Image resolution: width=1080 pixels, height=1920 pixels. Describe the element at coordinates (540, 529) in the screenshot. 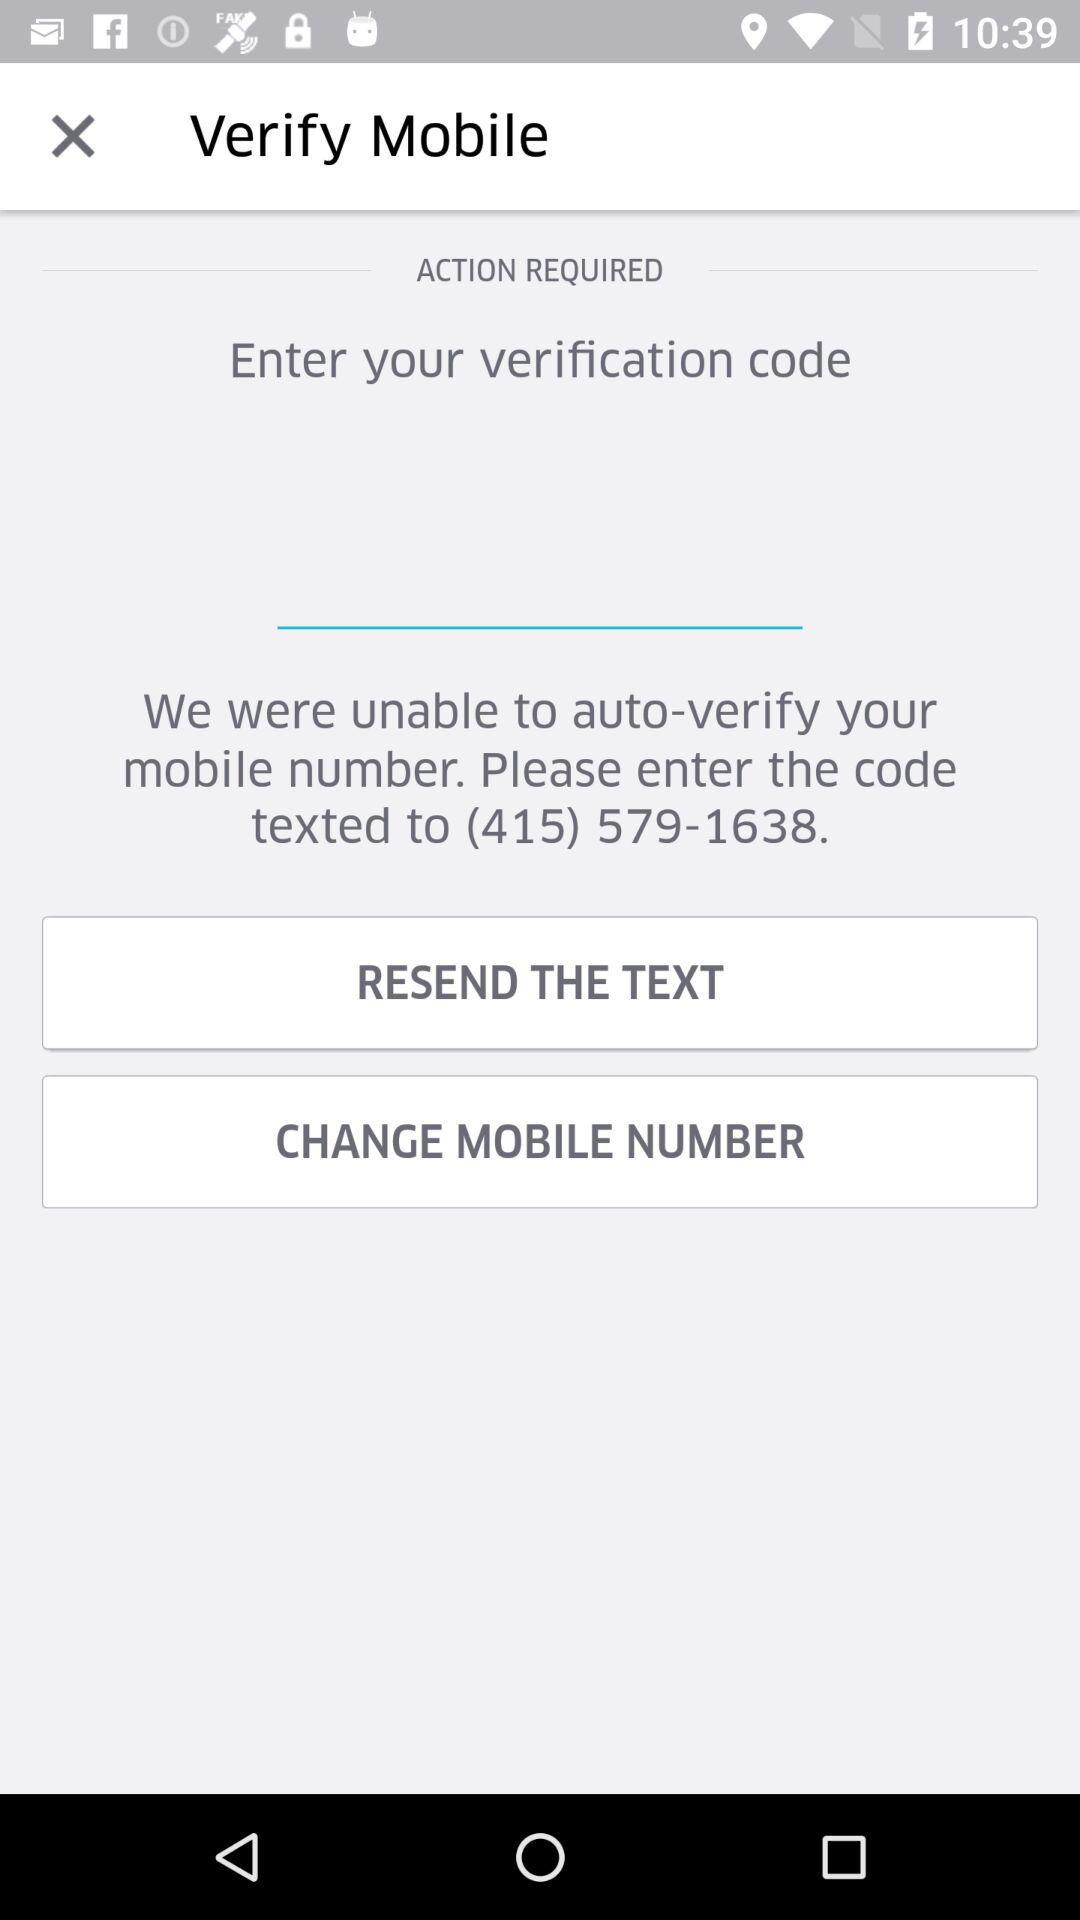

I see `text field for verification enter to verification code verification for login access` at that location.